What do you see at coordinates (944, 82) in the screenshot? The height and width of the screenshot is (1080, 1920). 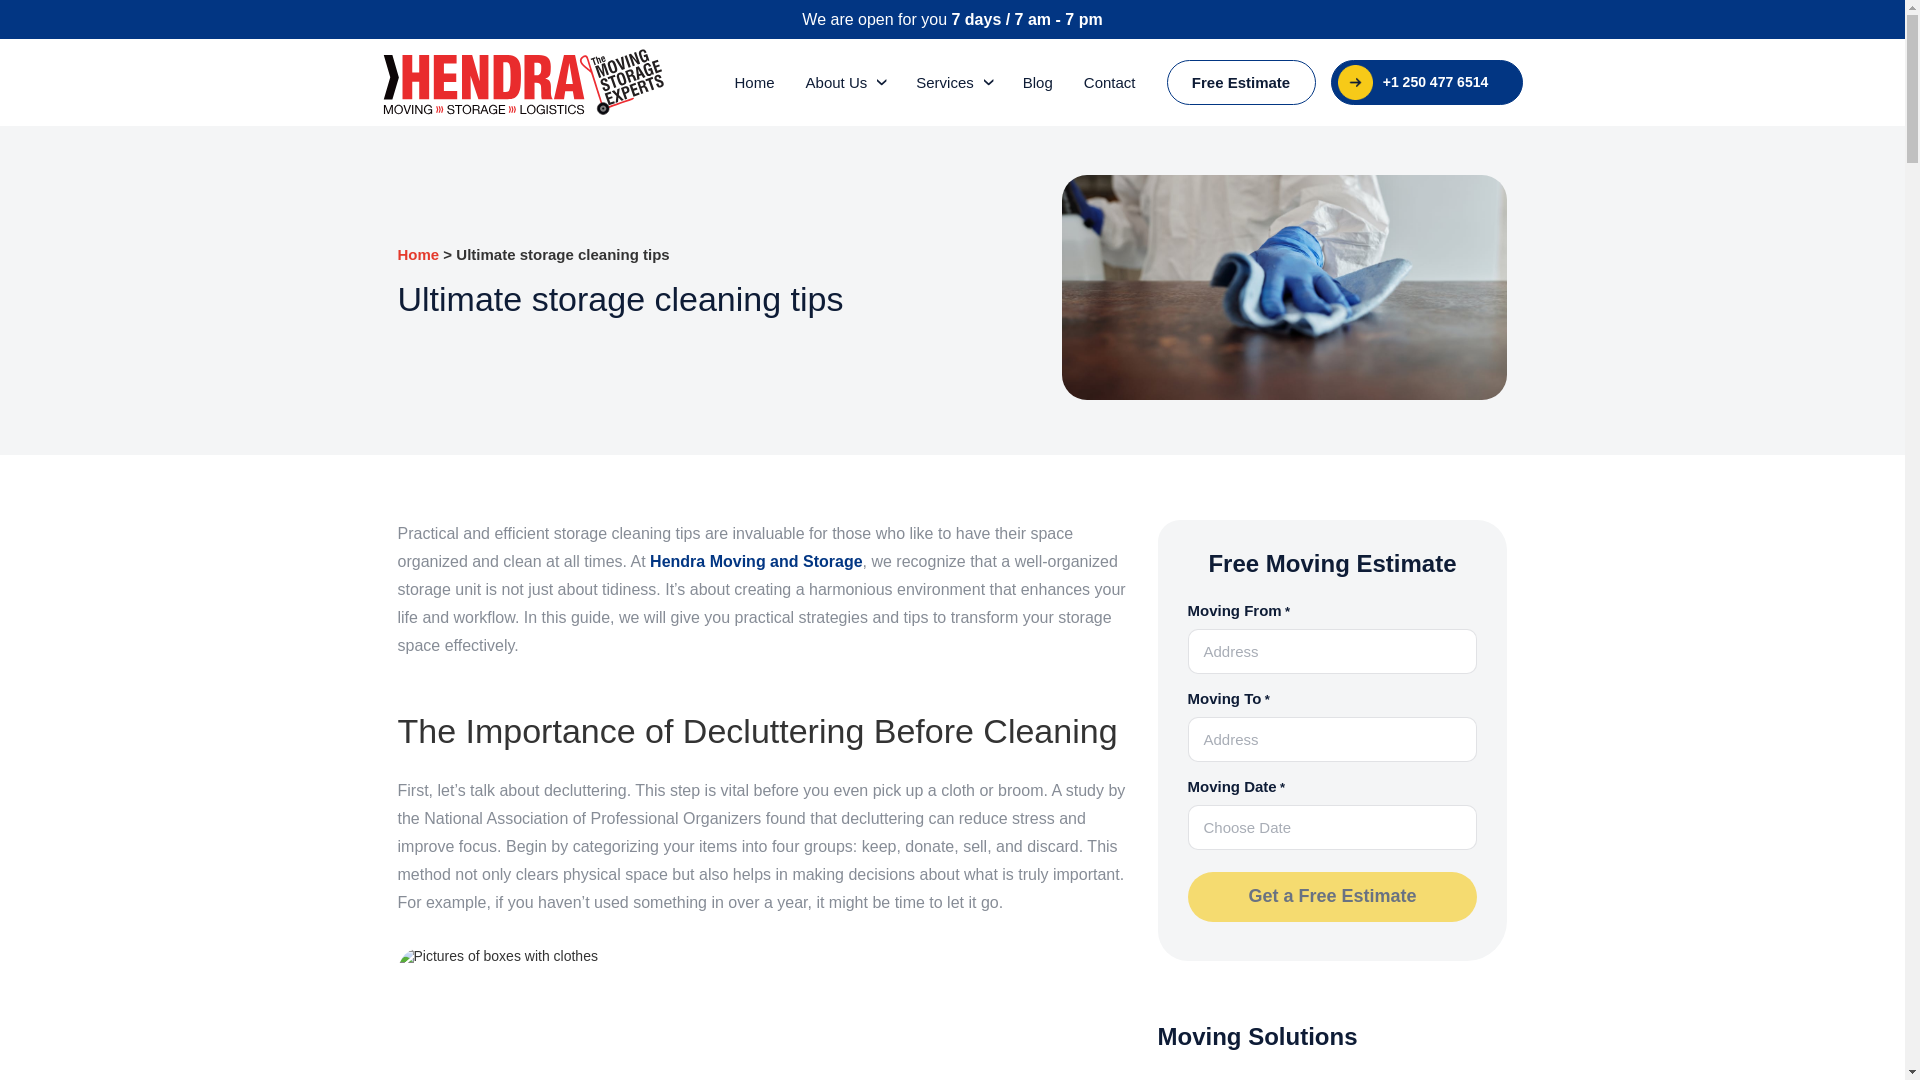 I see `Services` at bounding box center [944, 82].